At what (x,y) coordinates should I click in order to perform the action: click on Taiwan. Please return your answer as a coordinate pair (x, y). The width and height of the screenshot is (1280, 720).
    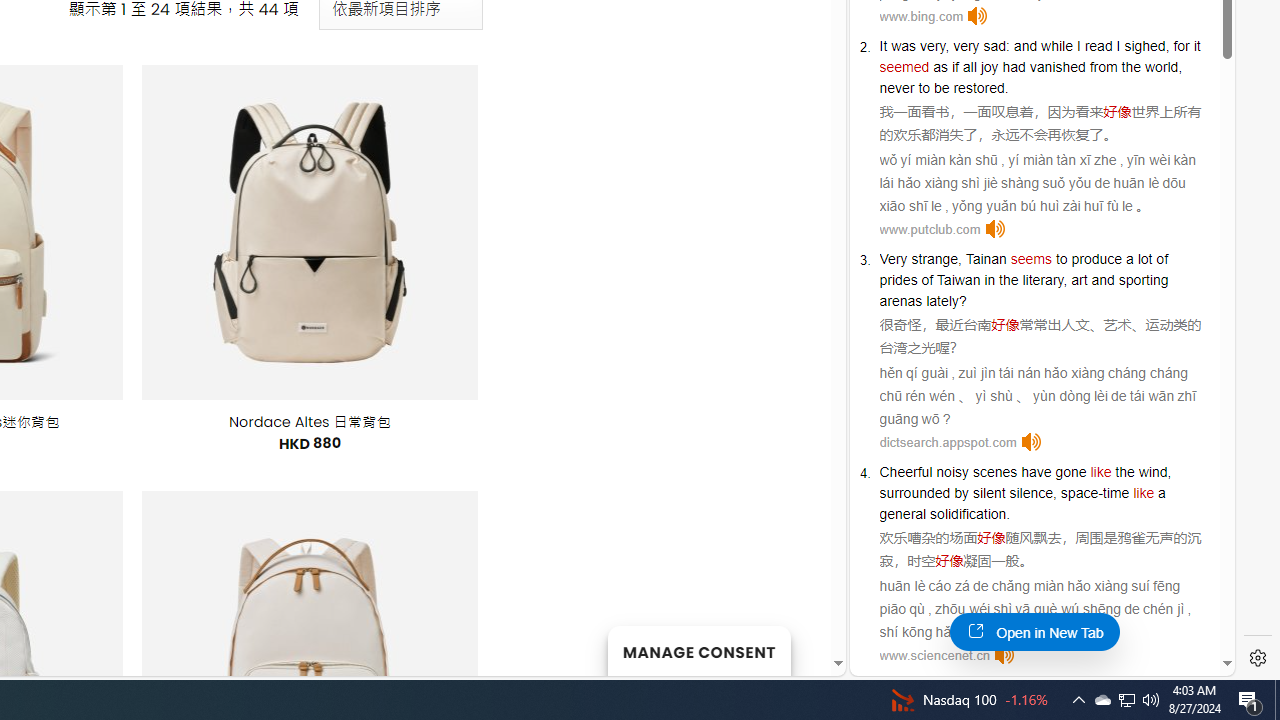
    Looking at the image, I should click on (958, 280).